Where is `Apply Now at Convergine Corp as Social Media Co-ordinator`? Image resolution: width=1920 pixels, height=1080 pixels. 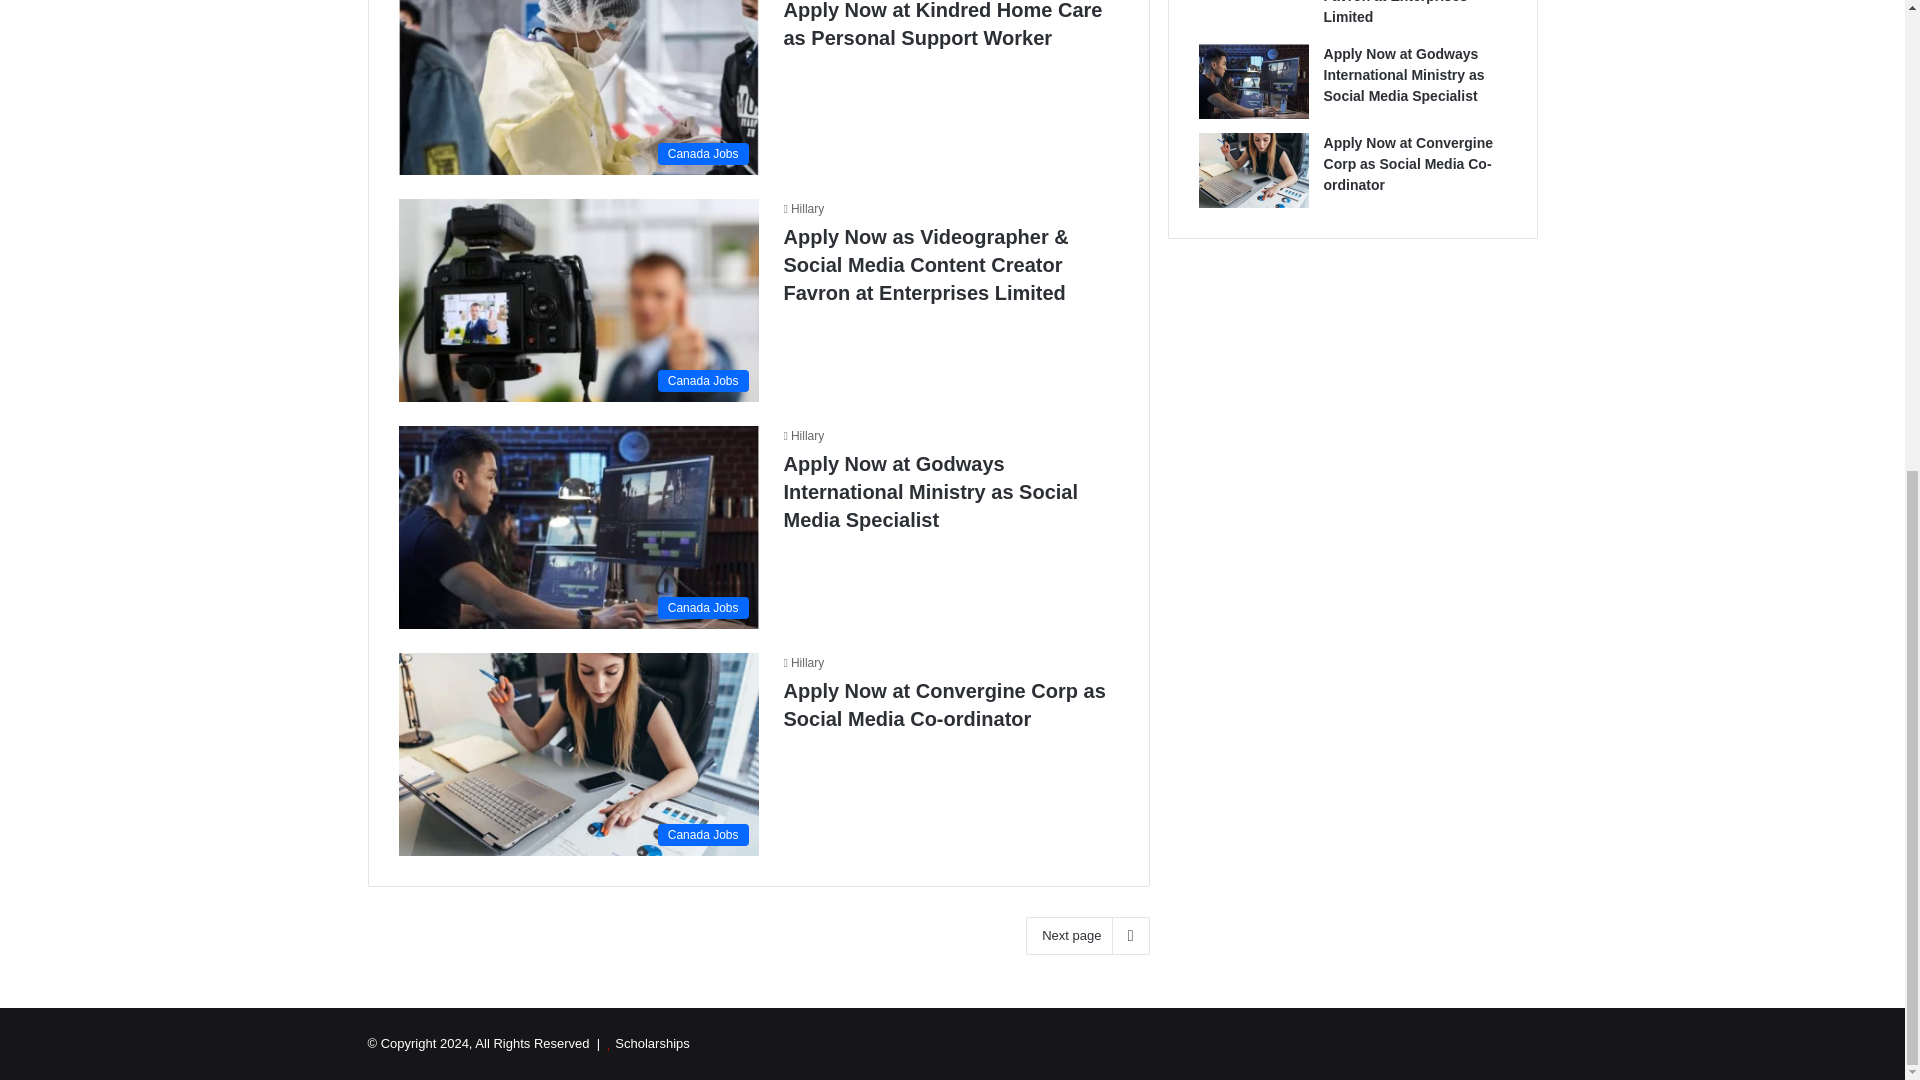 Apply Now at Convergine Corp as Social Media Co-ordinator is located at coordinates (944, 705).